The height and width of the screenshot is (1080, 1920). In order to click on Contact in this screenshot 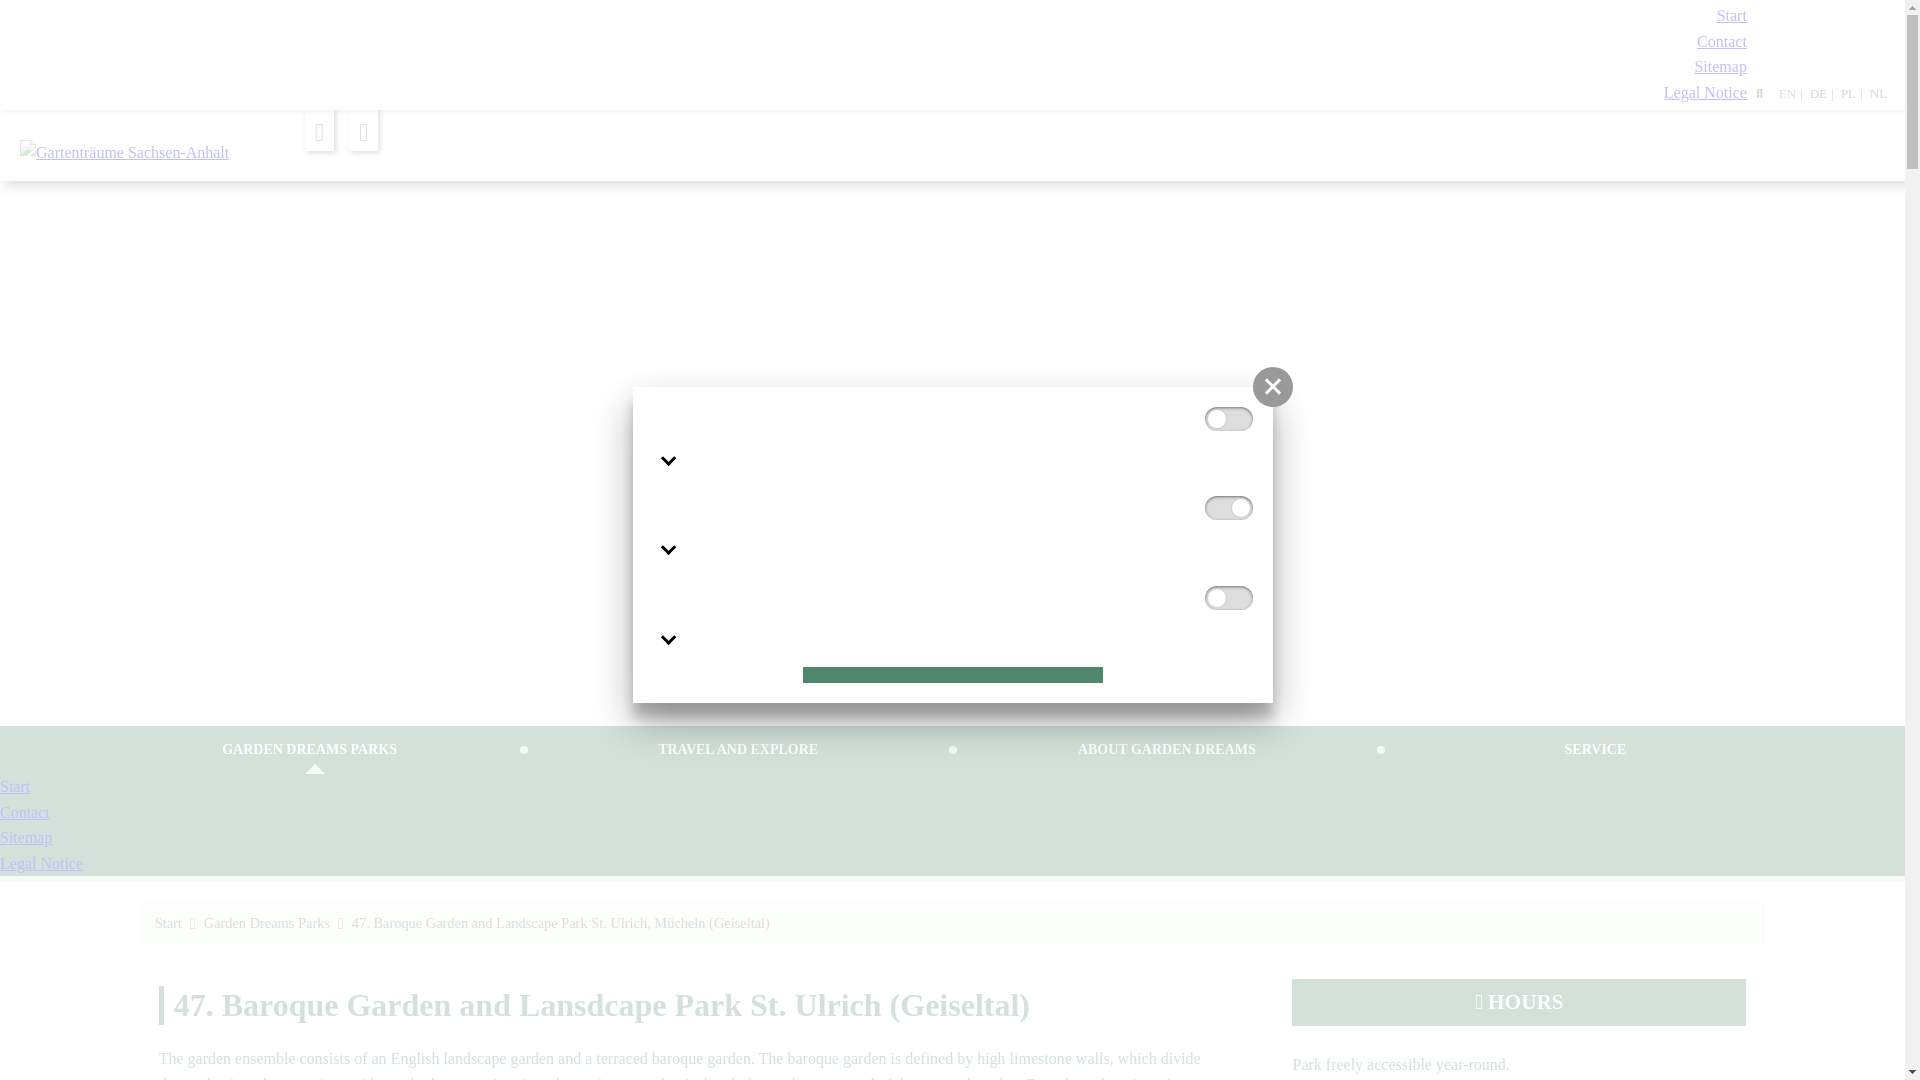, I will do `click(1722, 41)`.